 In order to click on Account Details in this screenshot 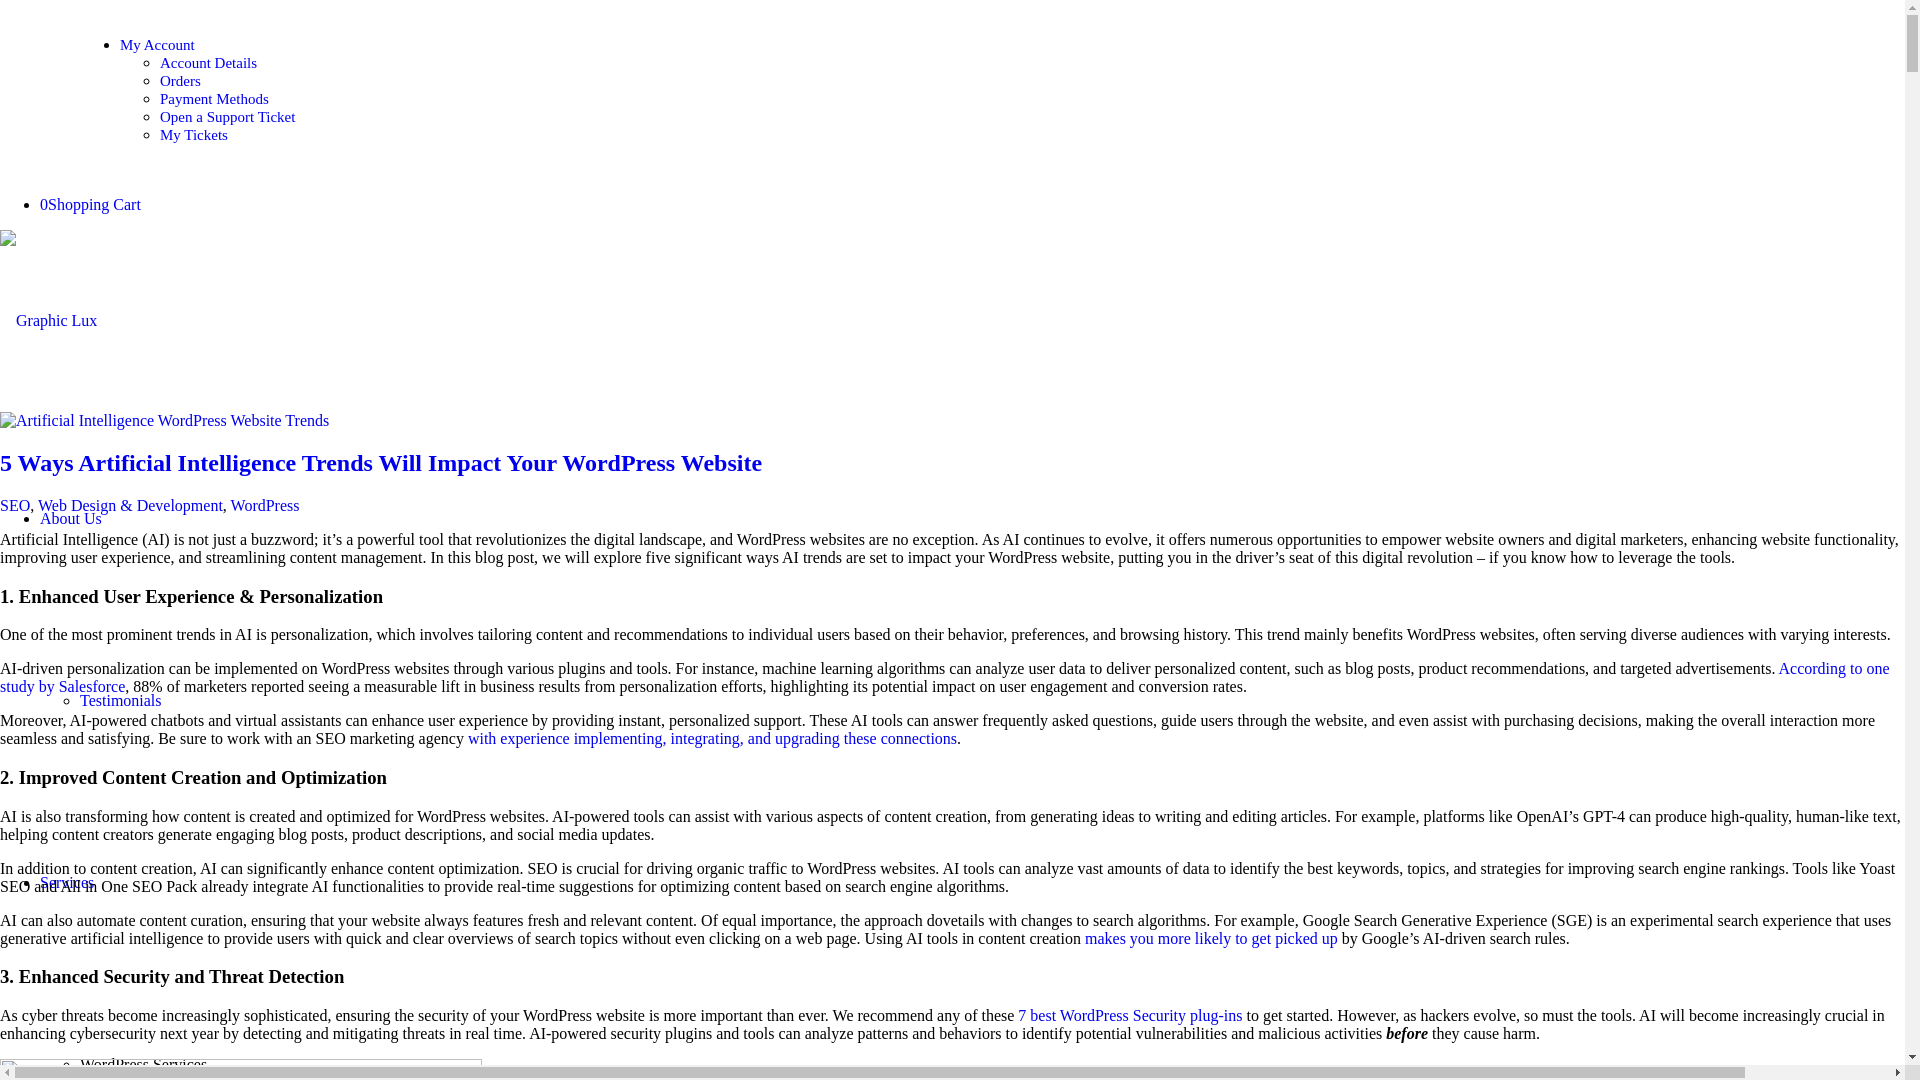, I will do `click(208, 63)`.